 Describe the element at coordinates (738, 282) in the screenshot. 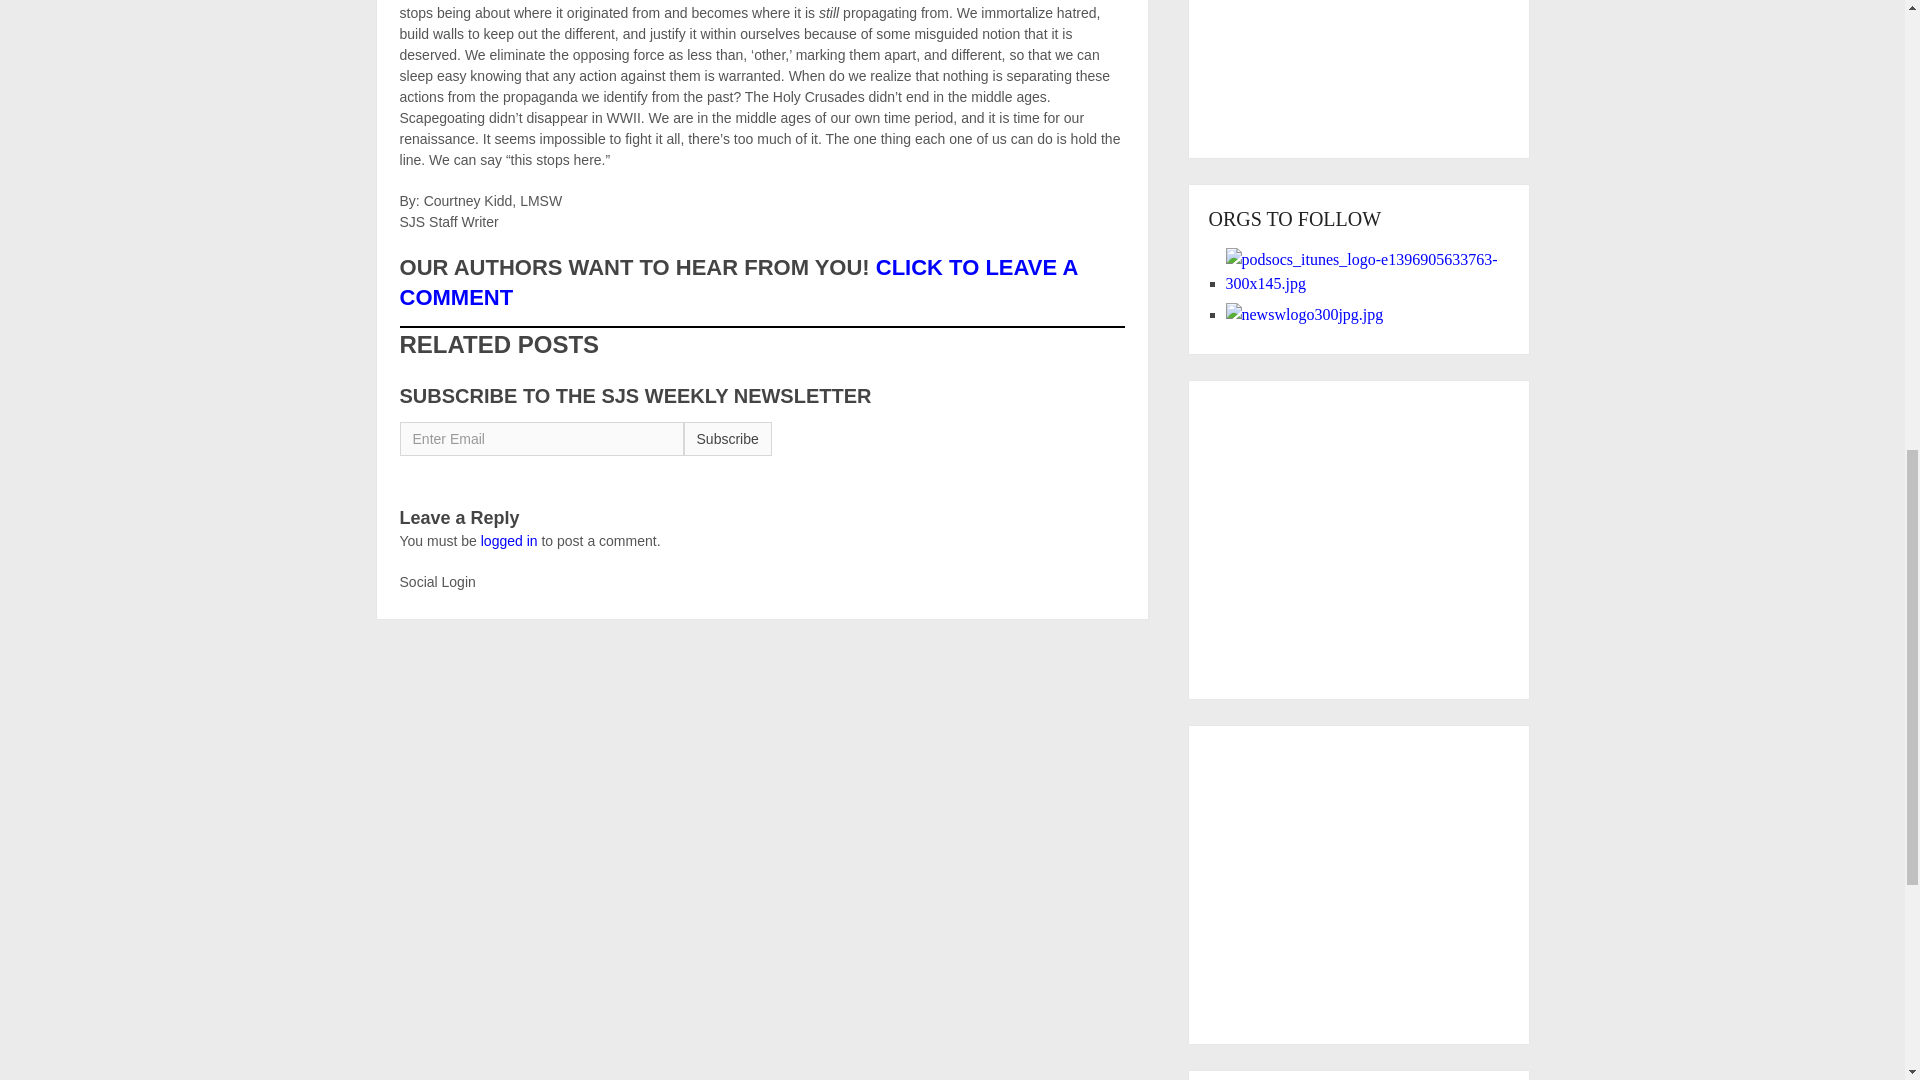

I see `CLICK TO LEAVE A COMMENT` at that location.